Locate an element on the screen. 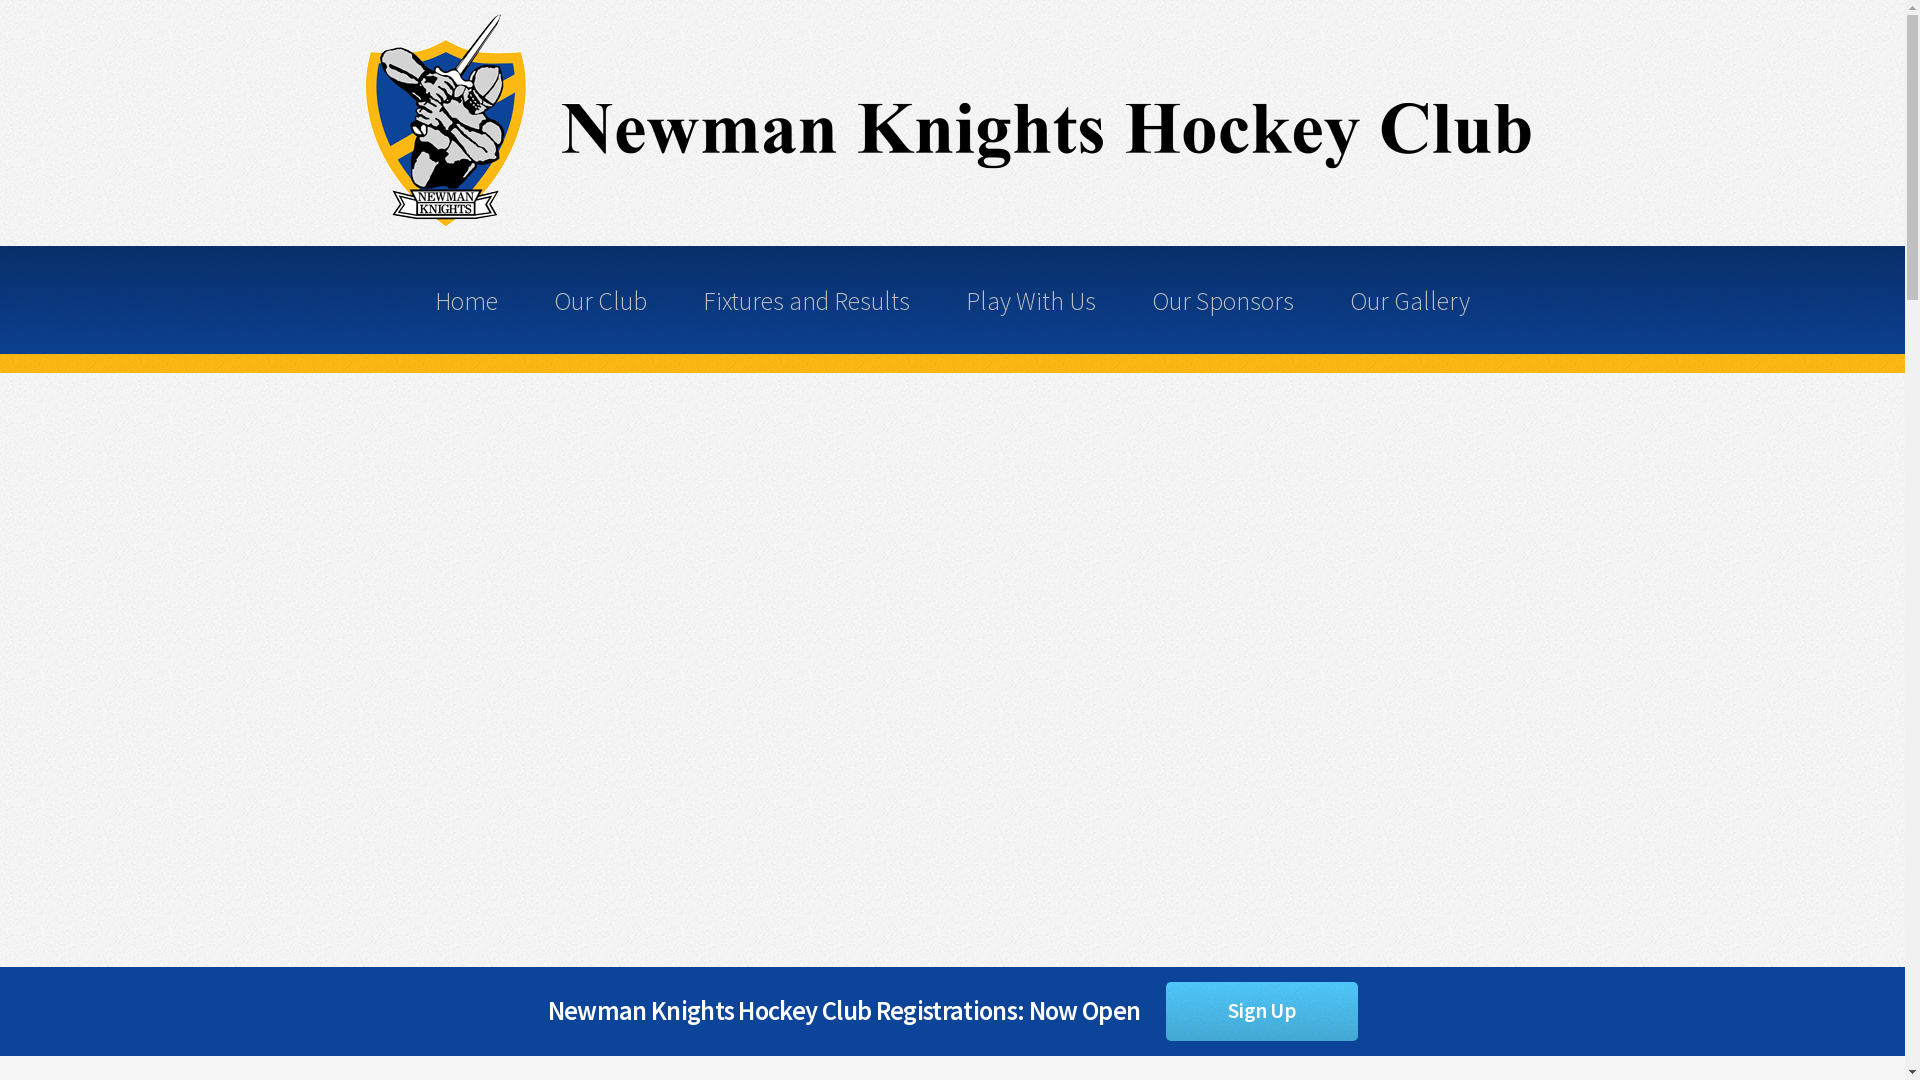  Fixtures and Results is located at coordinates (806, 300).